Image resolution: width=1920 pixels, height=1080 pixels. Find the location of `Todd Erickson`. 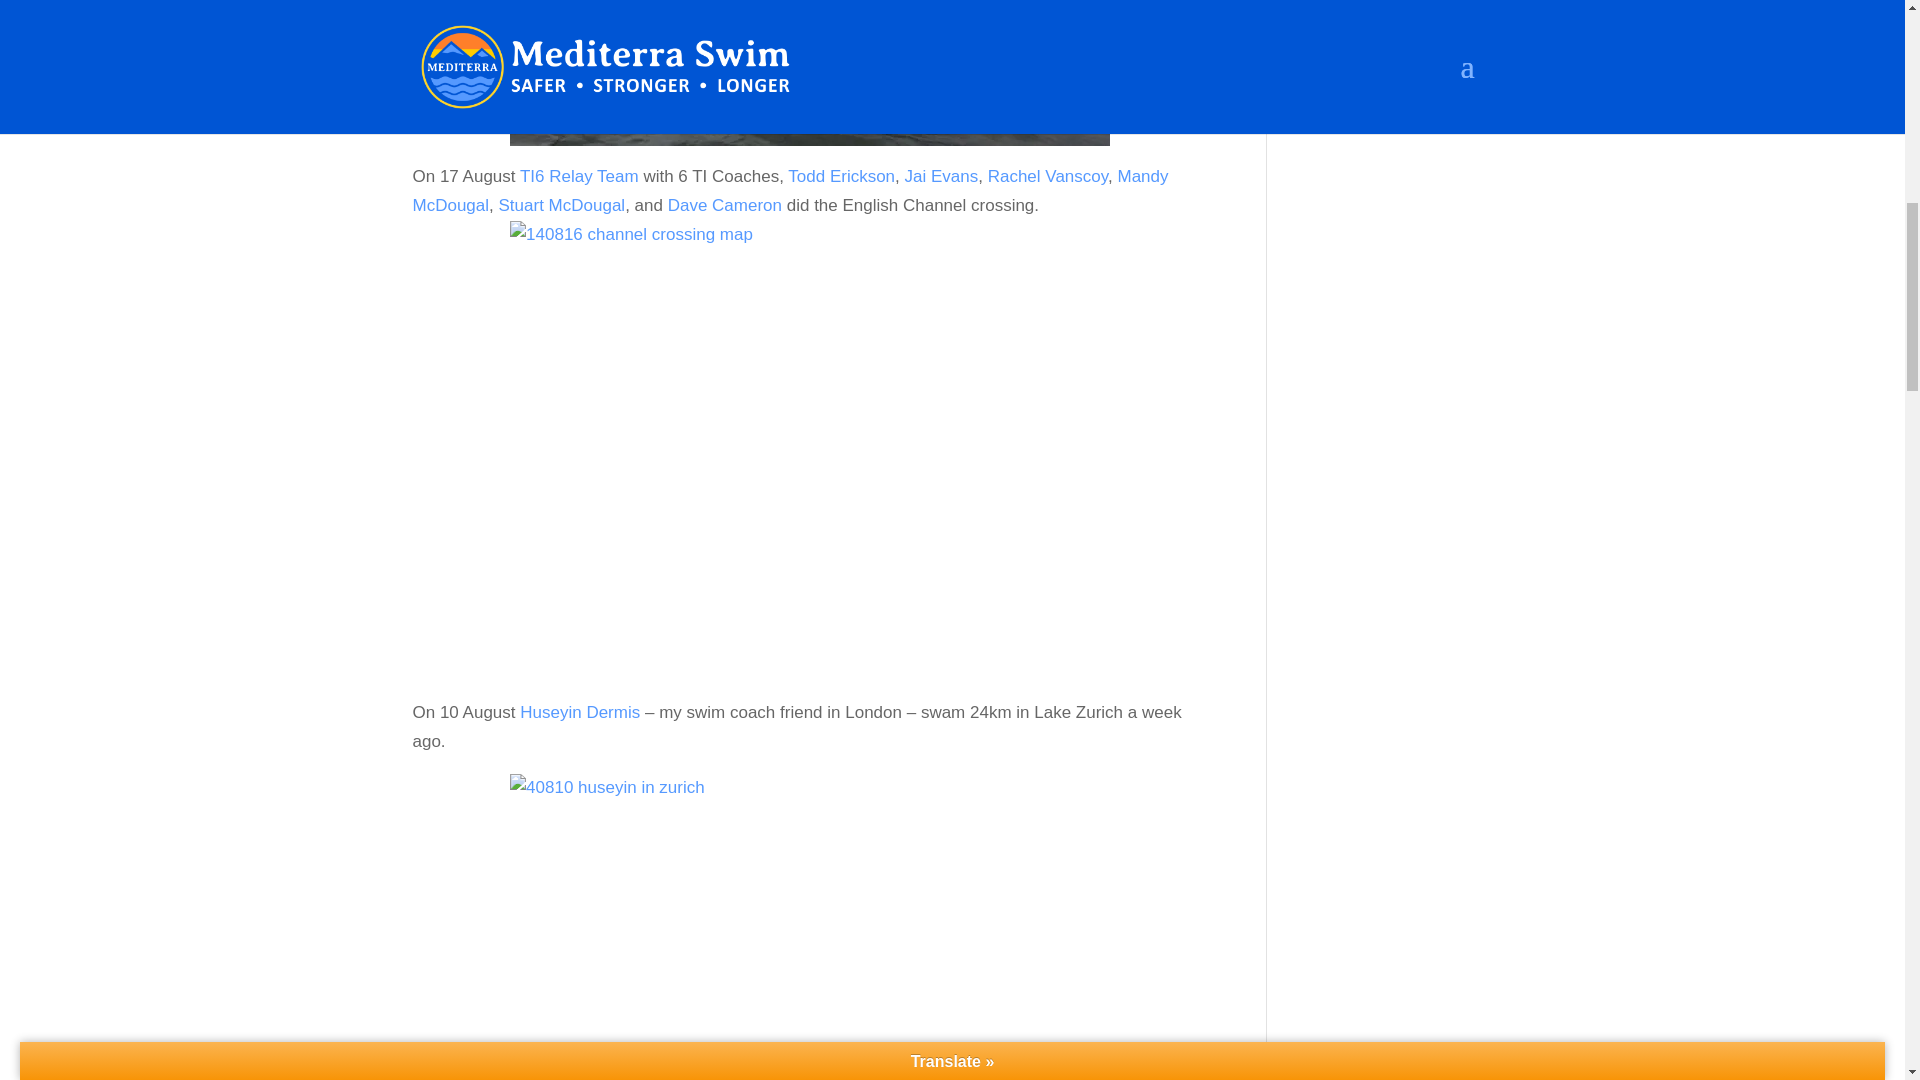

Todd Erickson is located at coordinates (840, 176).